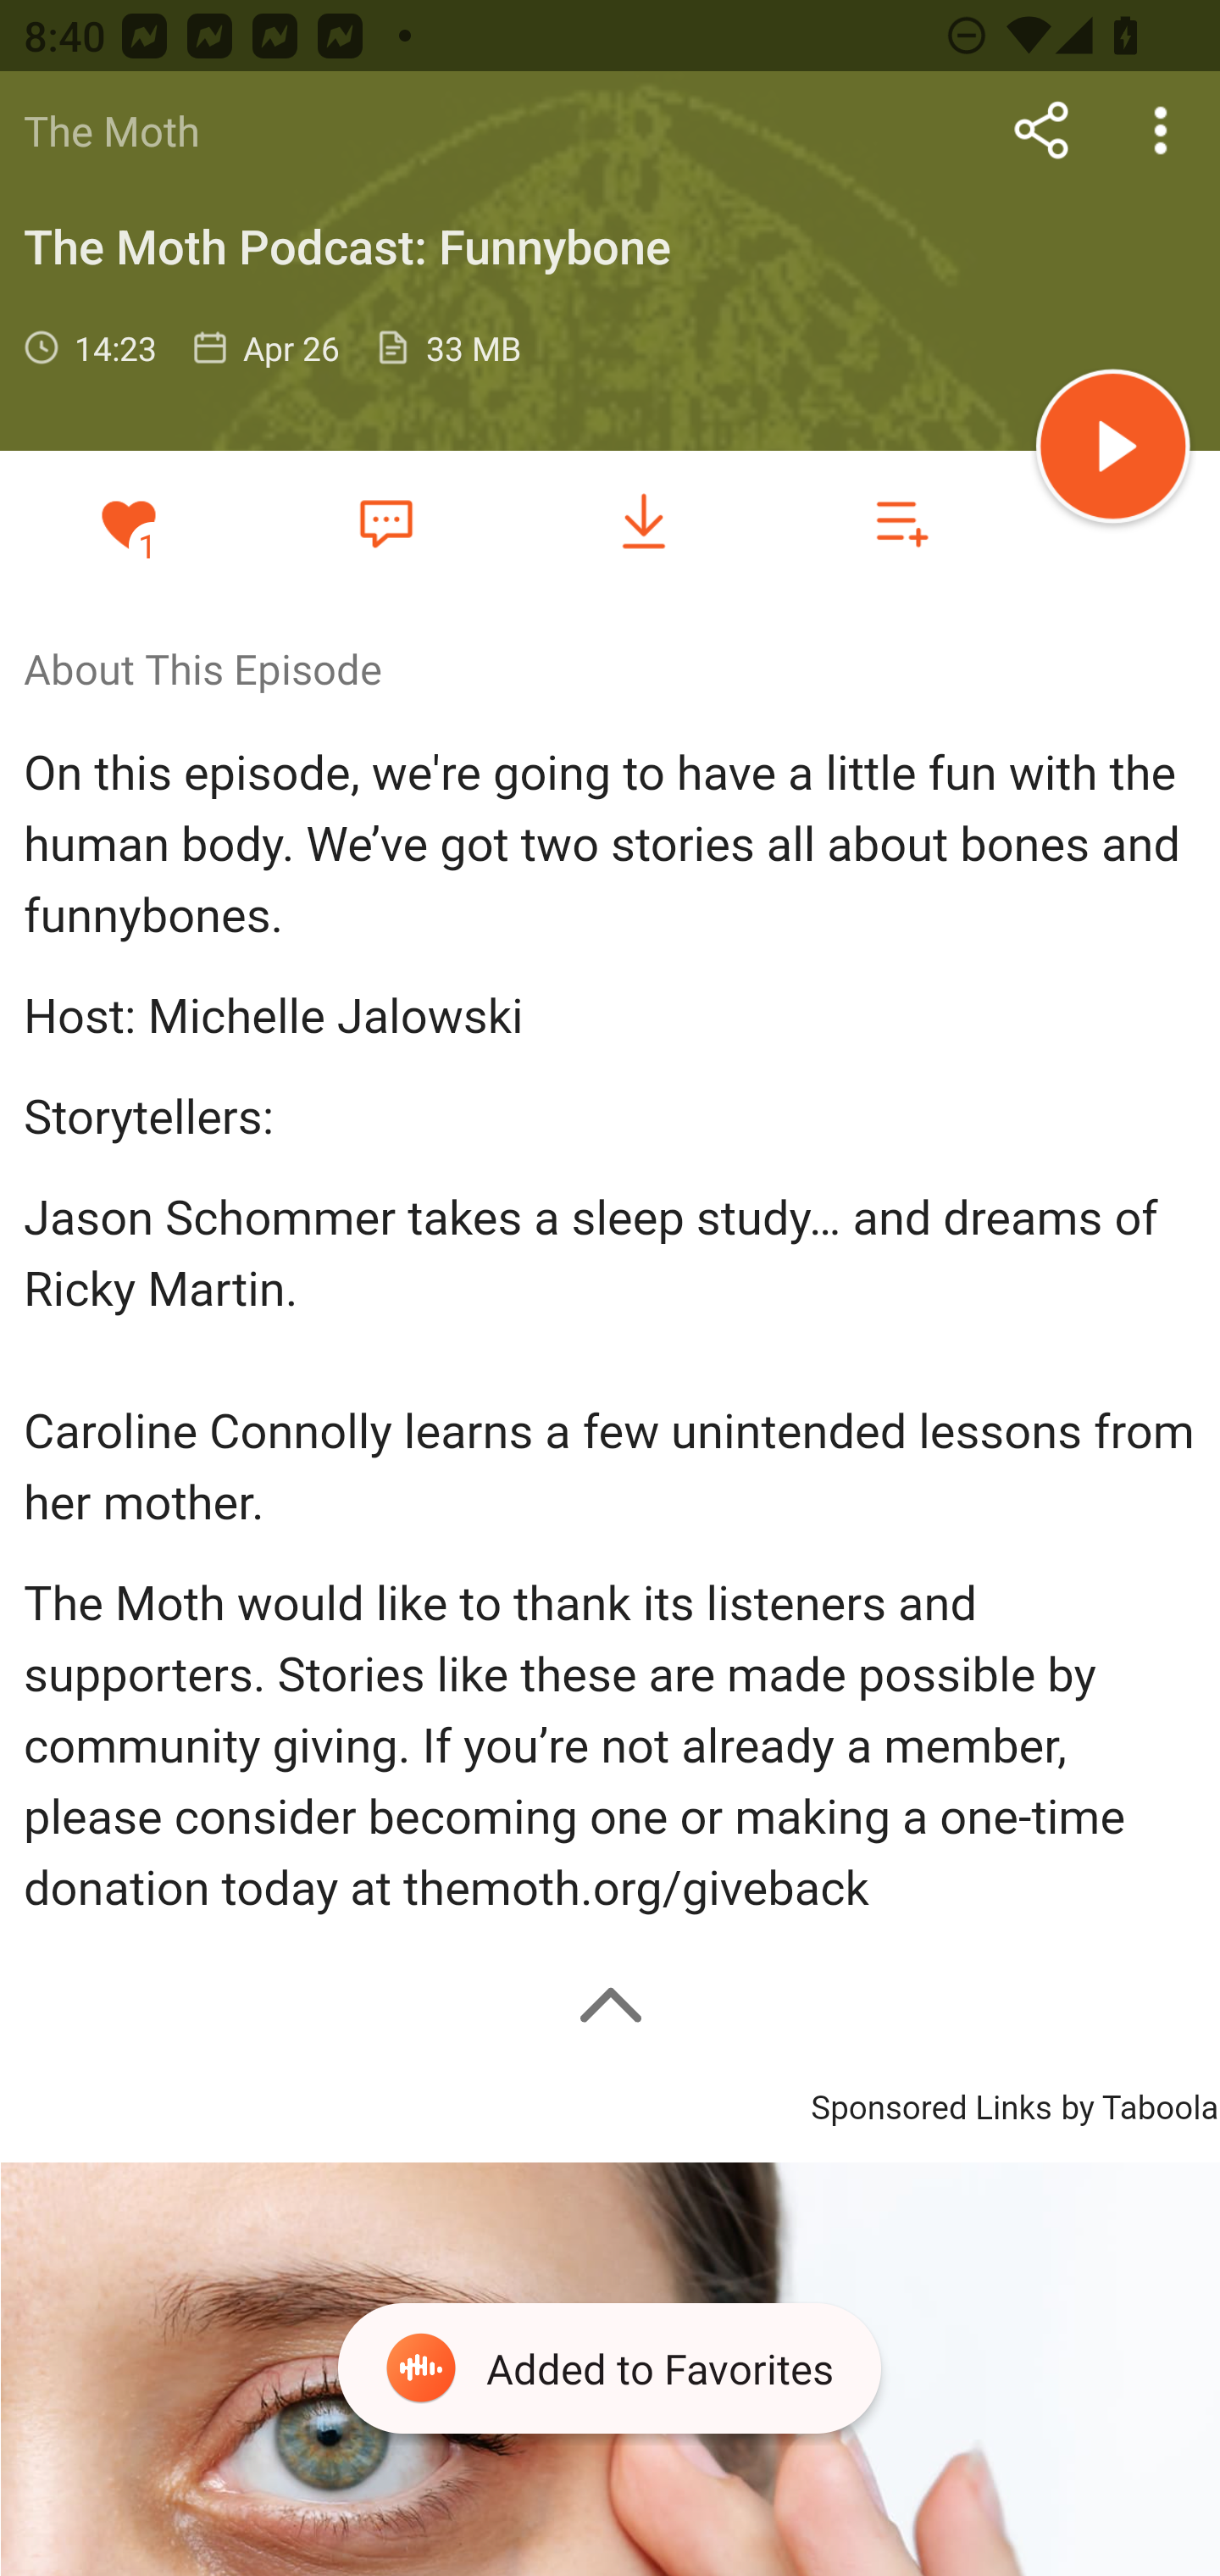 The width and height of the screenshot is (1220, 2576). I want to click on Sponsored Links, so click(930, 2105).